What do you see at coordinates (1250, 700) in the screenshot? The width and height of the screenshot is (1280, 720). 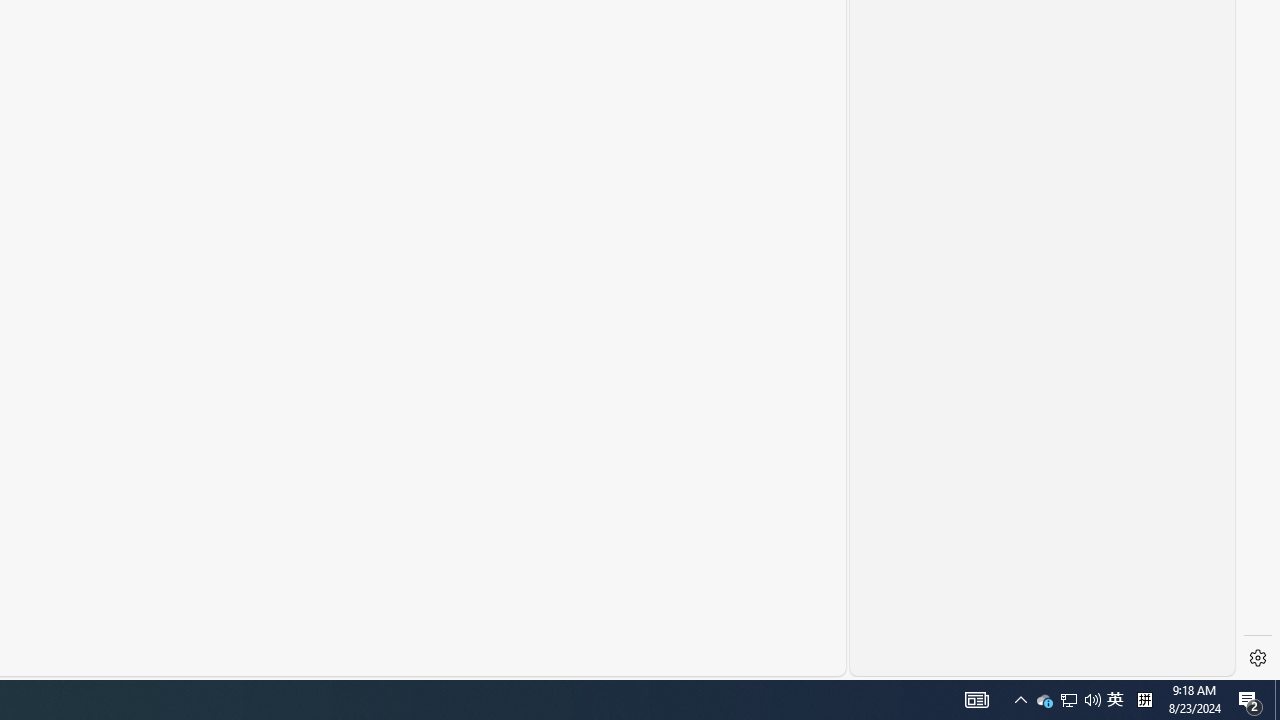 I see `Action Center, 2 new notifications` at bounding box center [1250, 700].